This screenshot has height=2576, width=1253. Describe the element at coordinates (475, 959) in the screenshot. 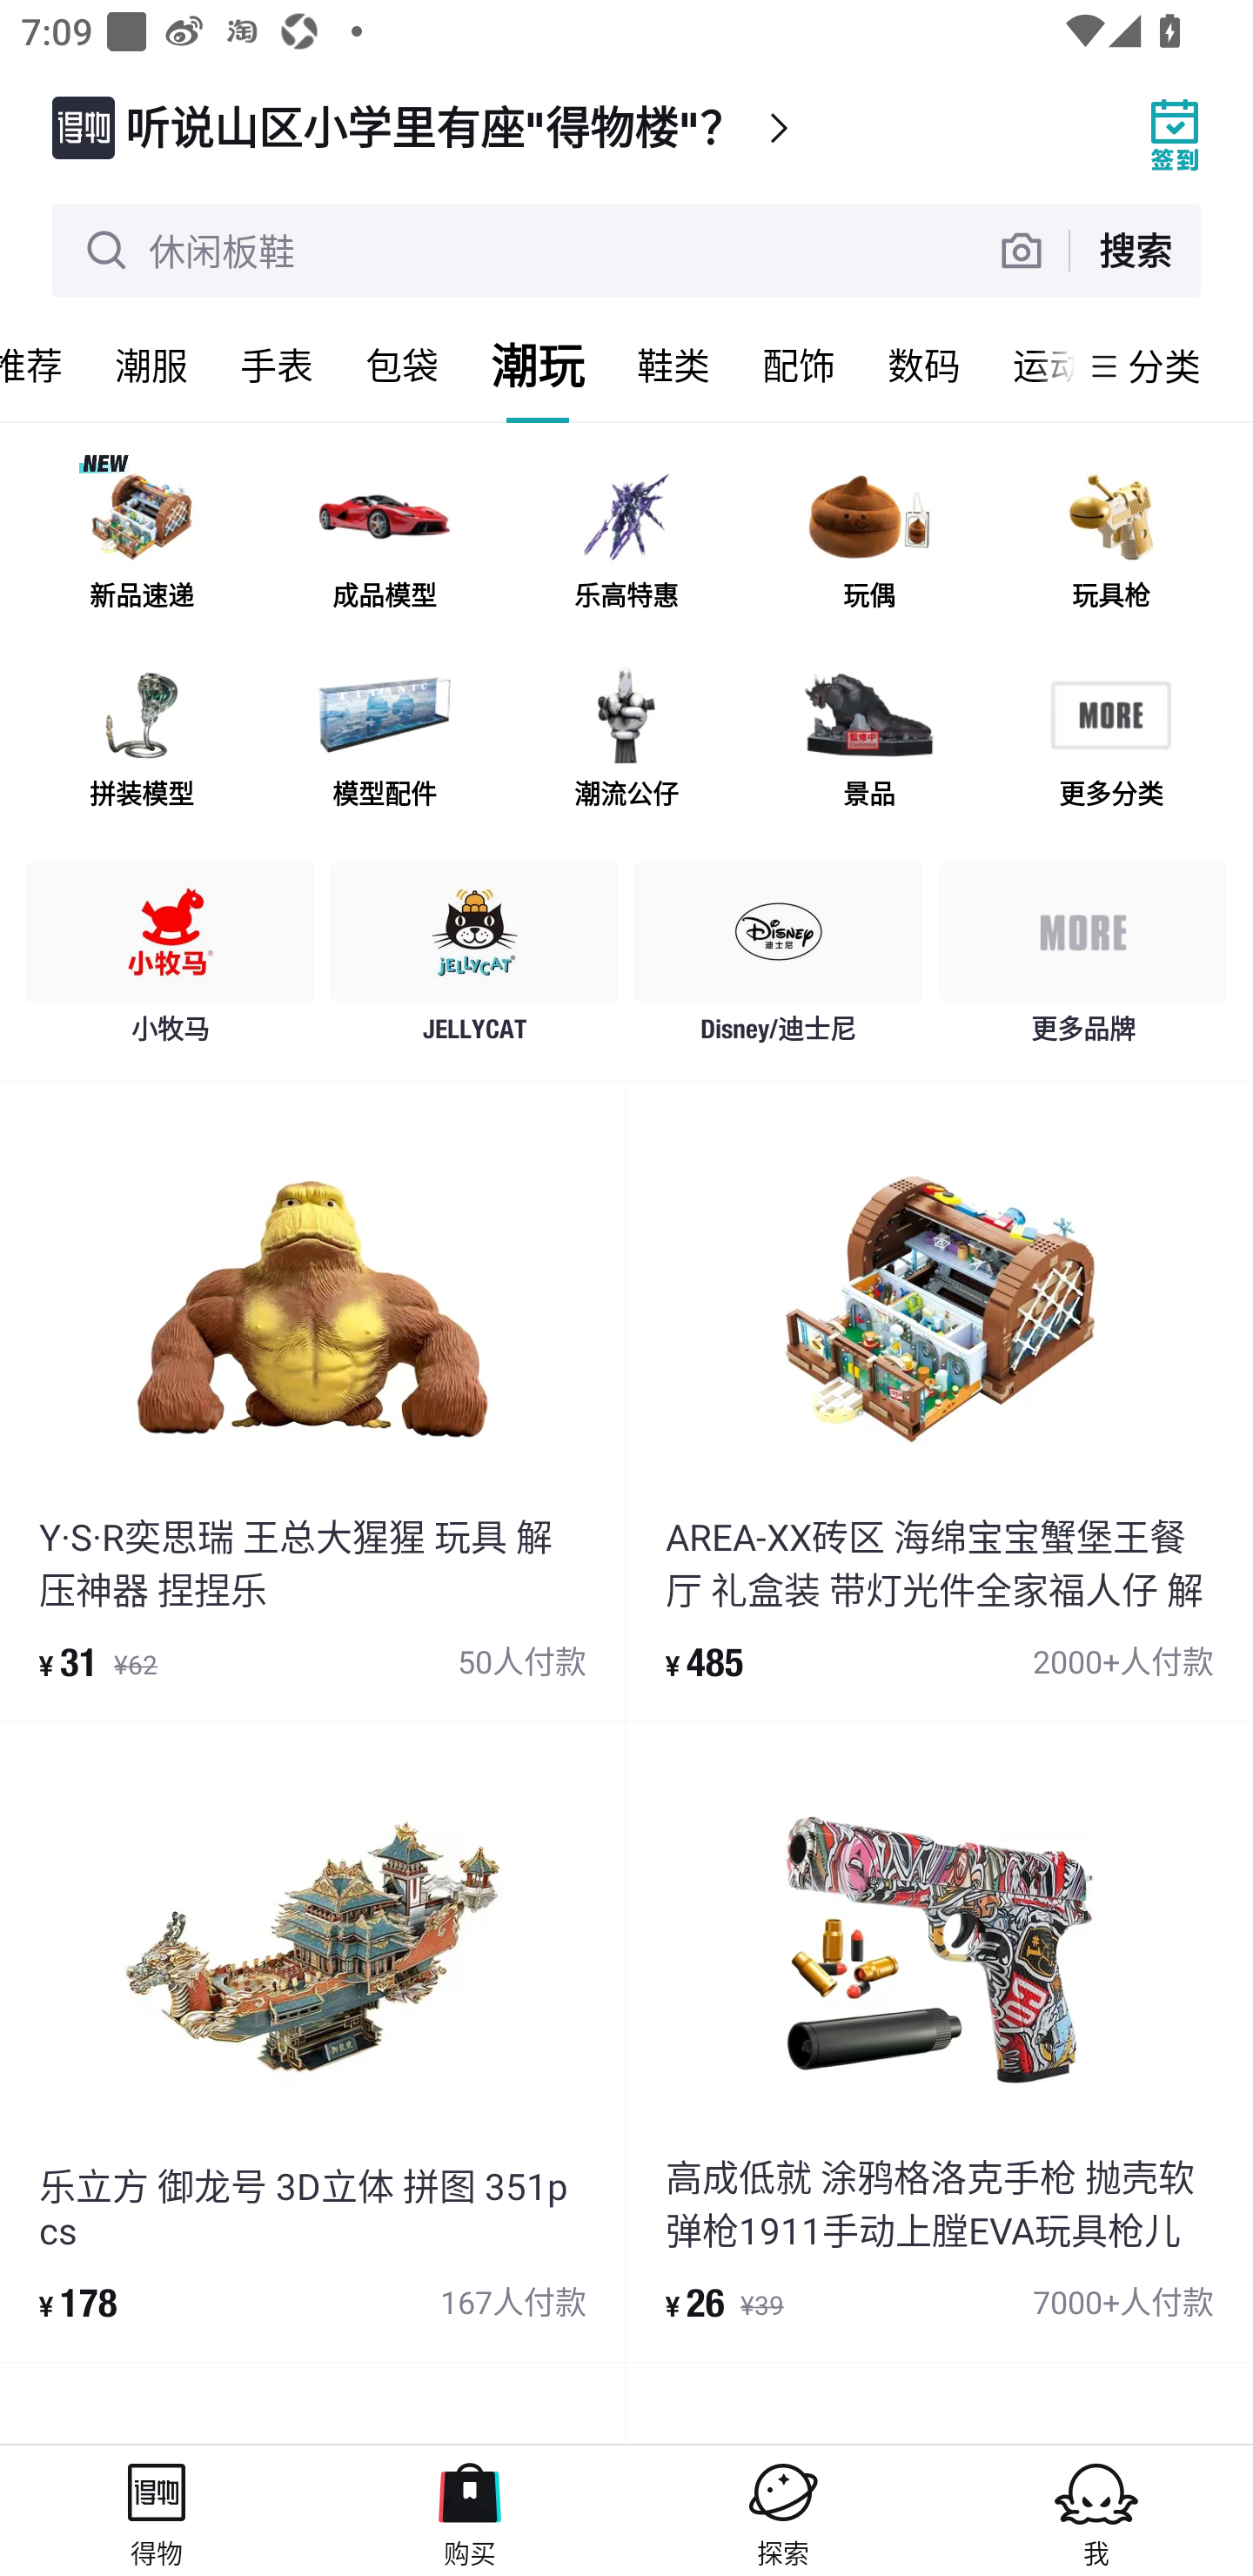

I see `JELLYCAT` at that location.